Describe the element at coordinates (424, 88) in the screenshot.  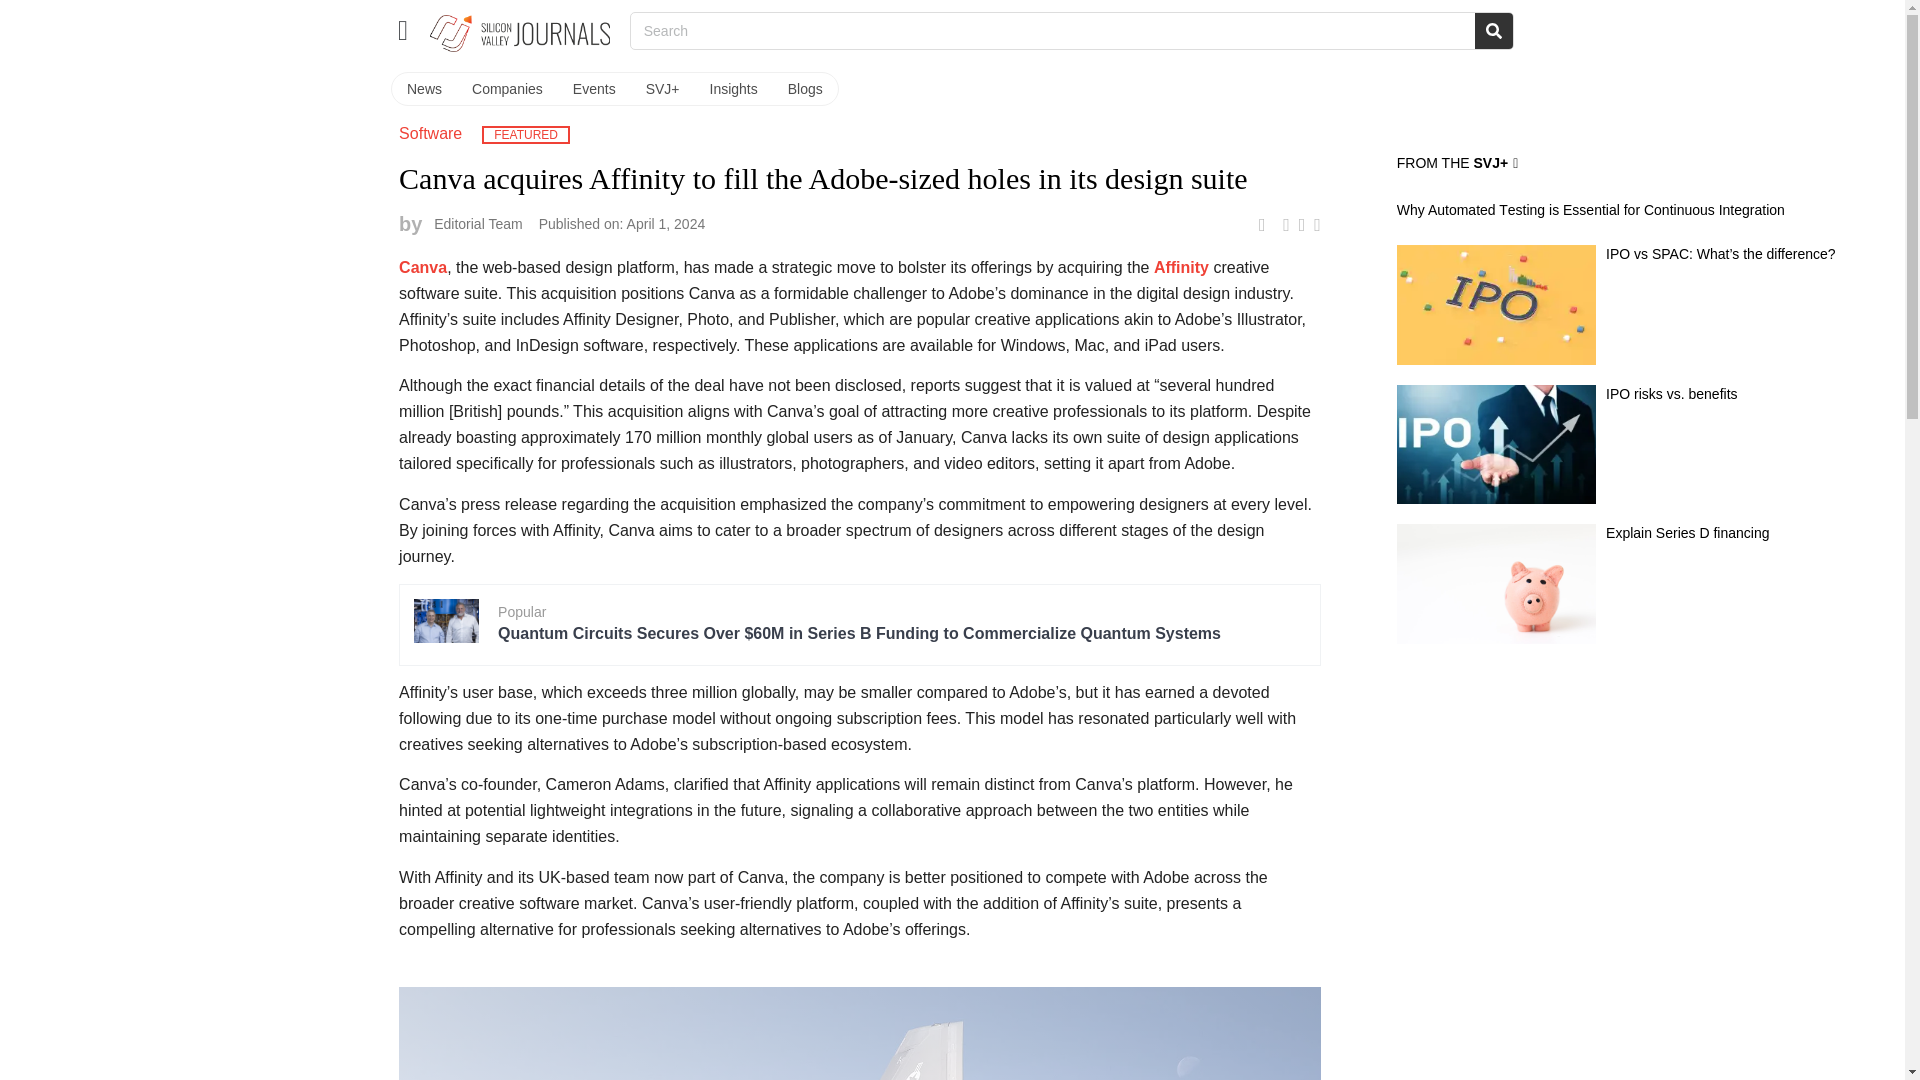
I see `News` at that location.